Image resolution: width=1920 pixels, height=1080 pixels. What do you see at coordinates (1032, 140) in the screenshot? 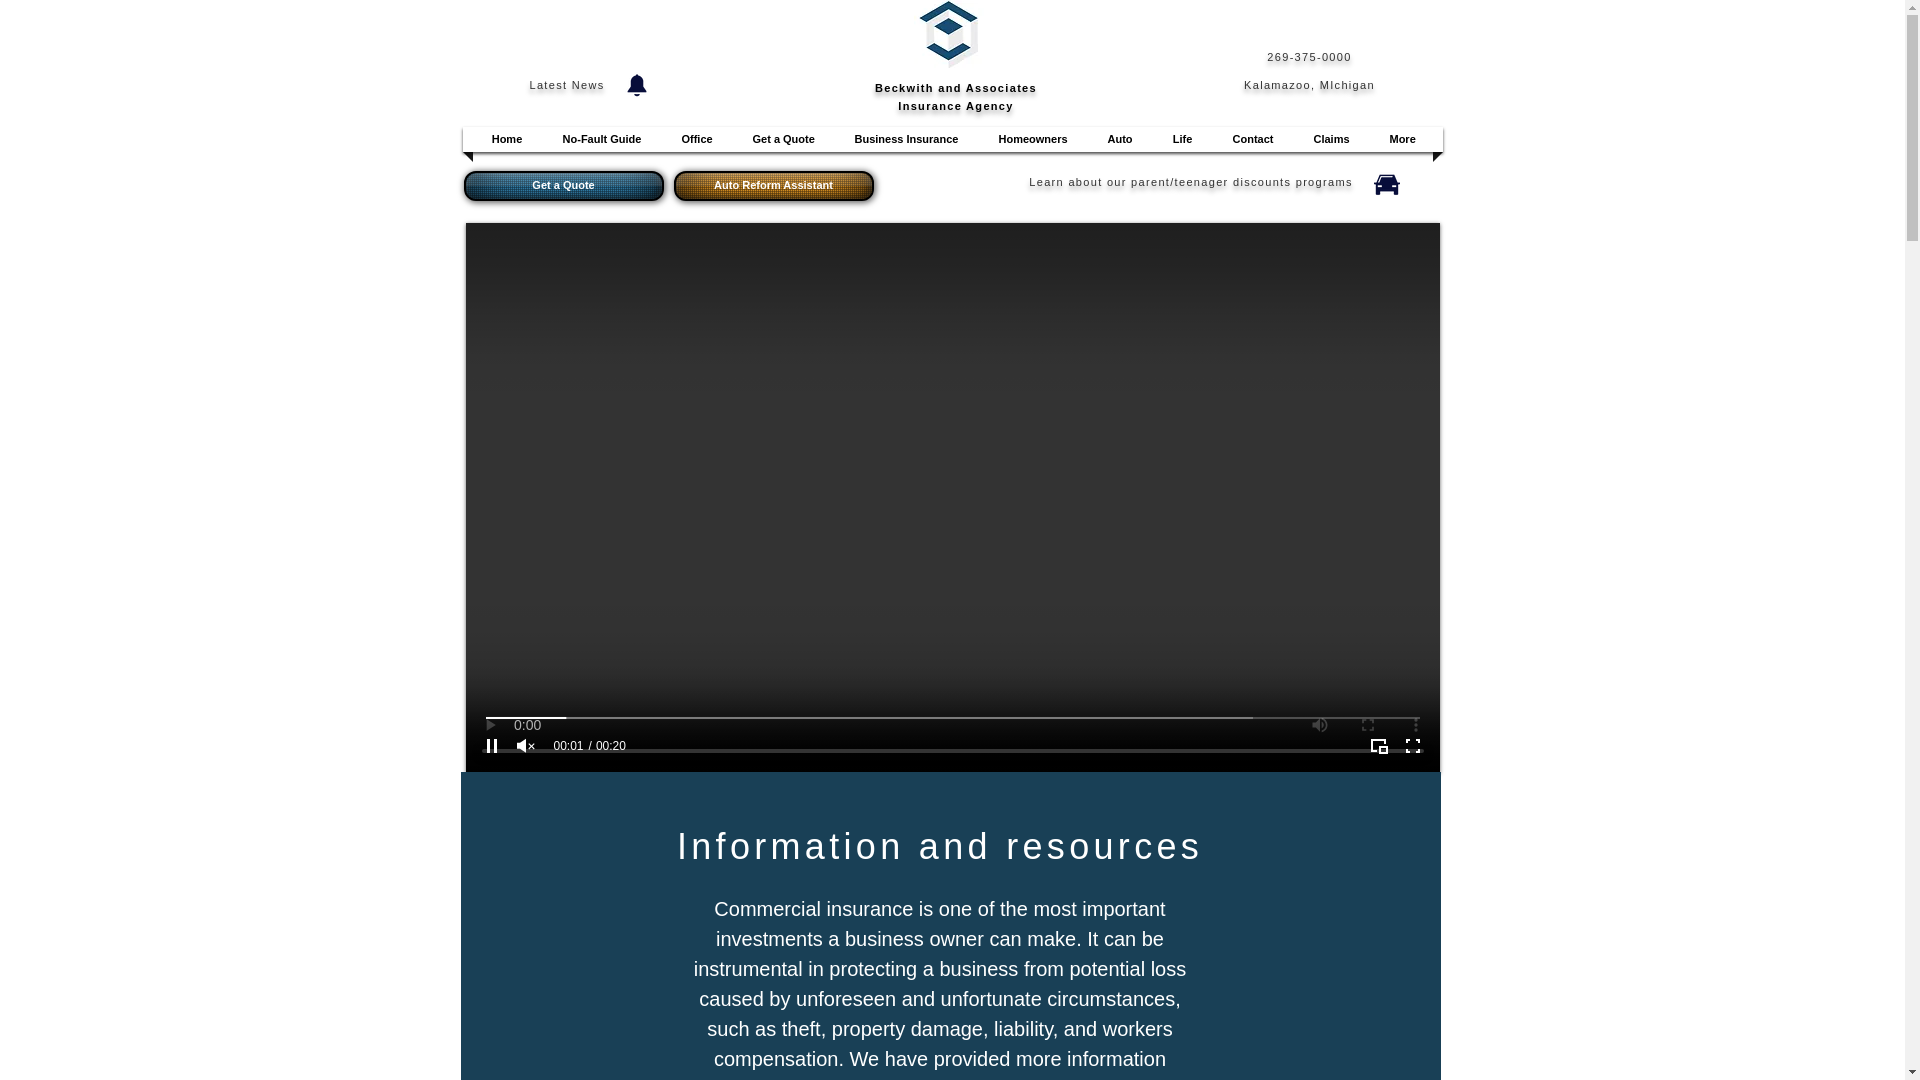
I see `Homeowners` at bounding box center [1032, 140].